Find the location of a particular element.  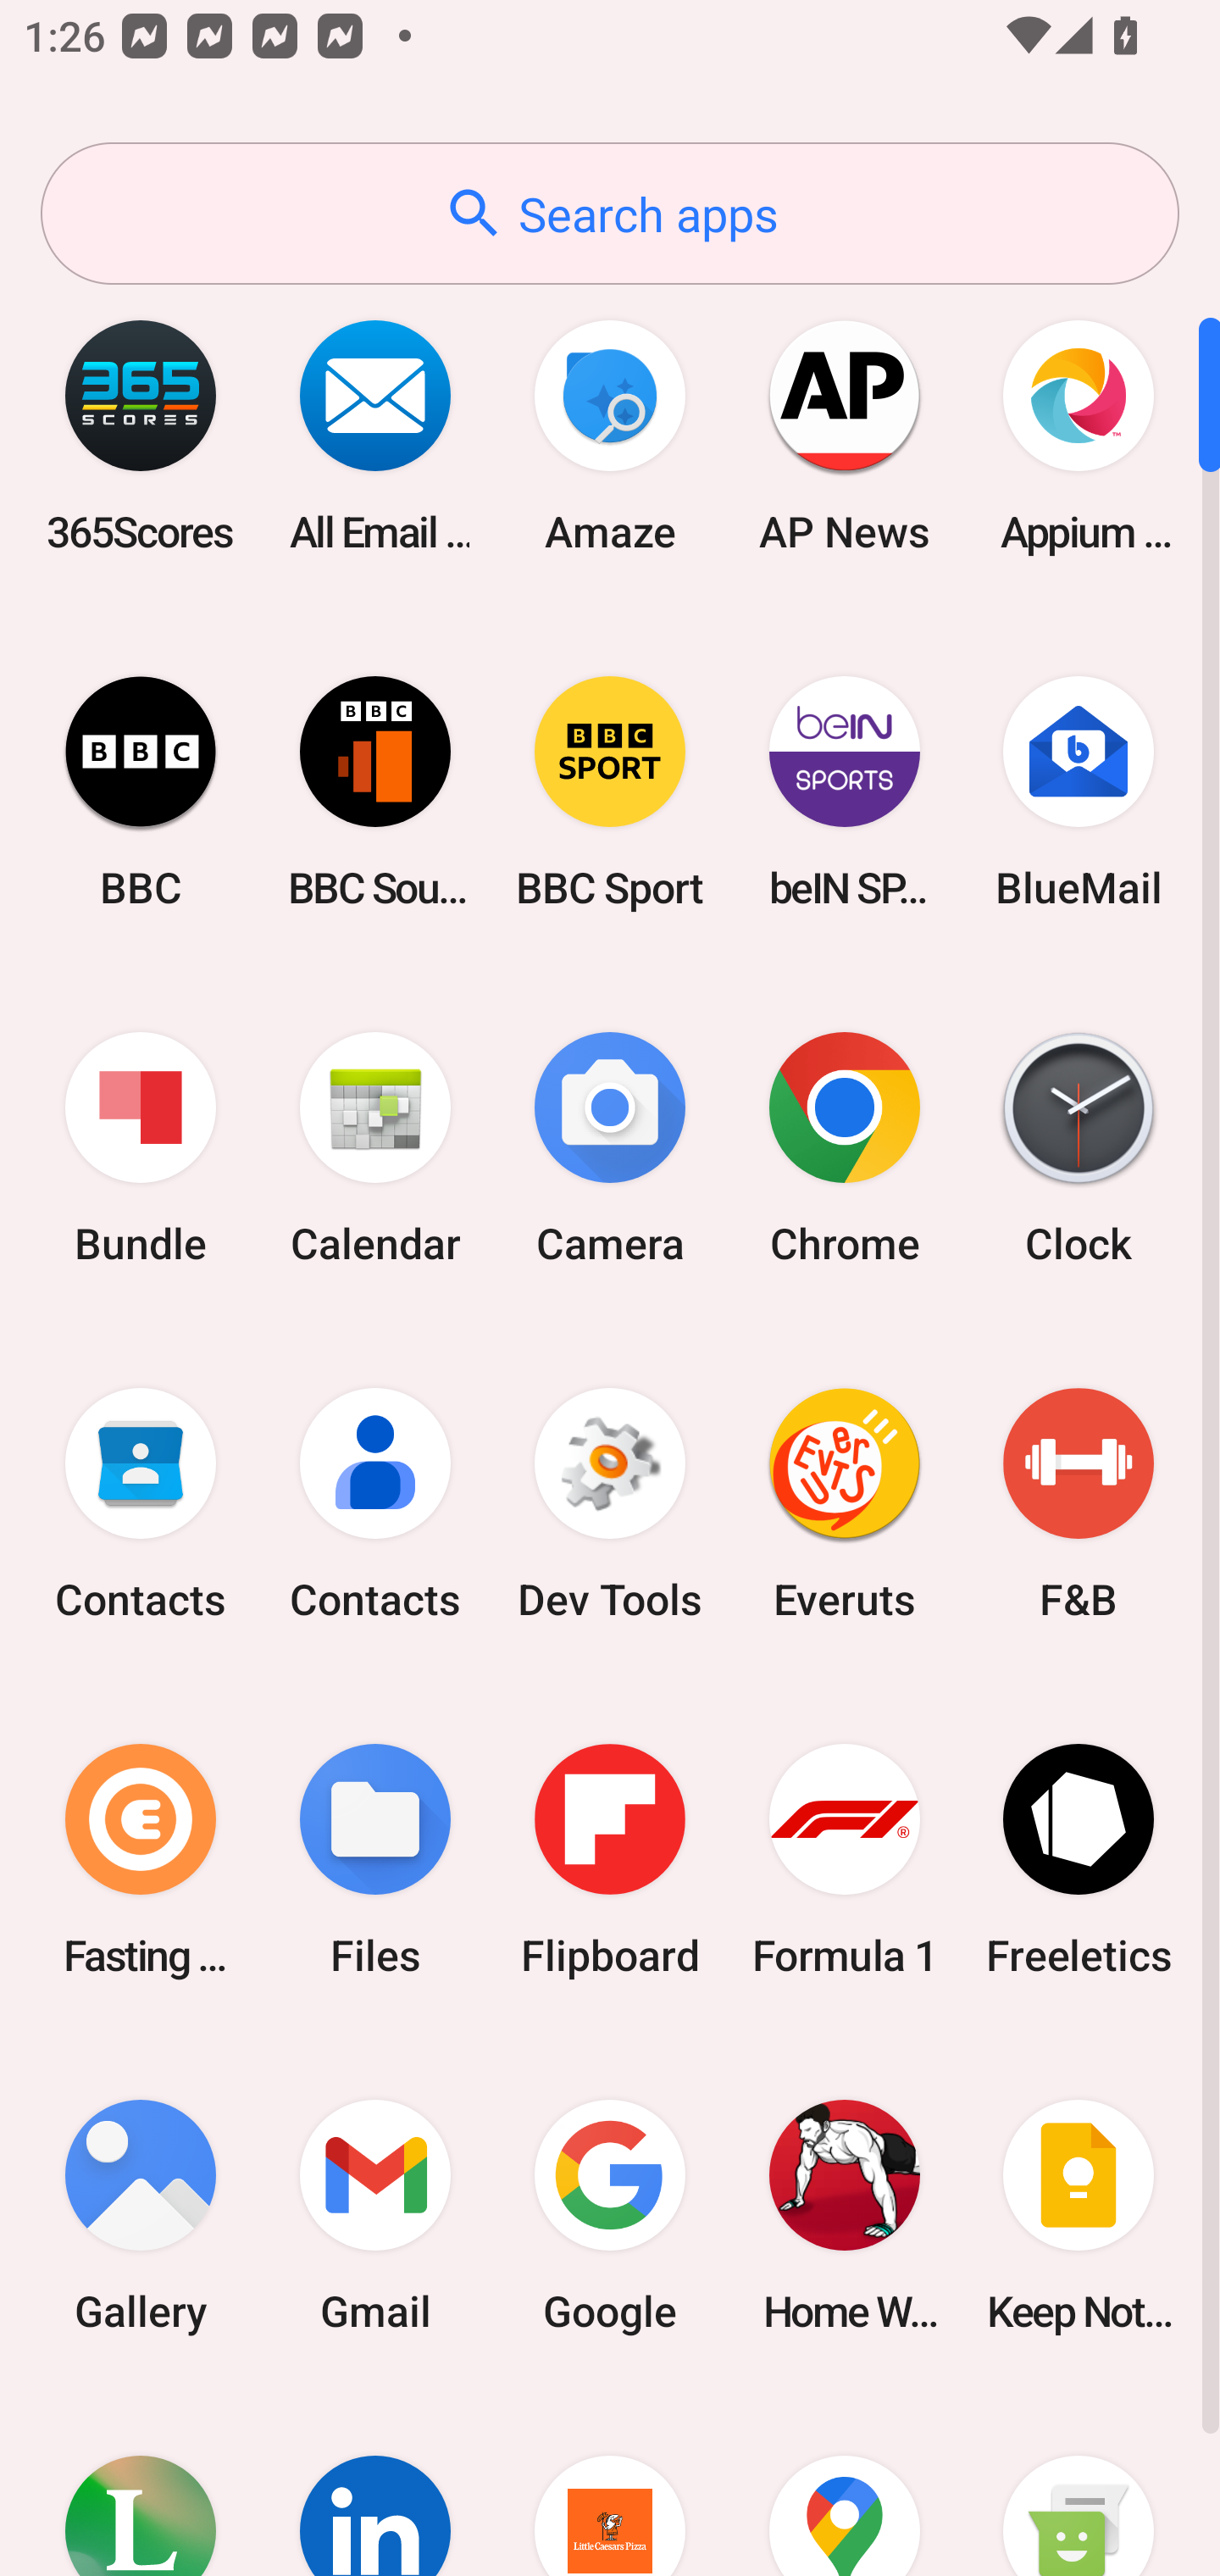

Camera is located at coordinates (610, 1149).